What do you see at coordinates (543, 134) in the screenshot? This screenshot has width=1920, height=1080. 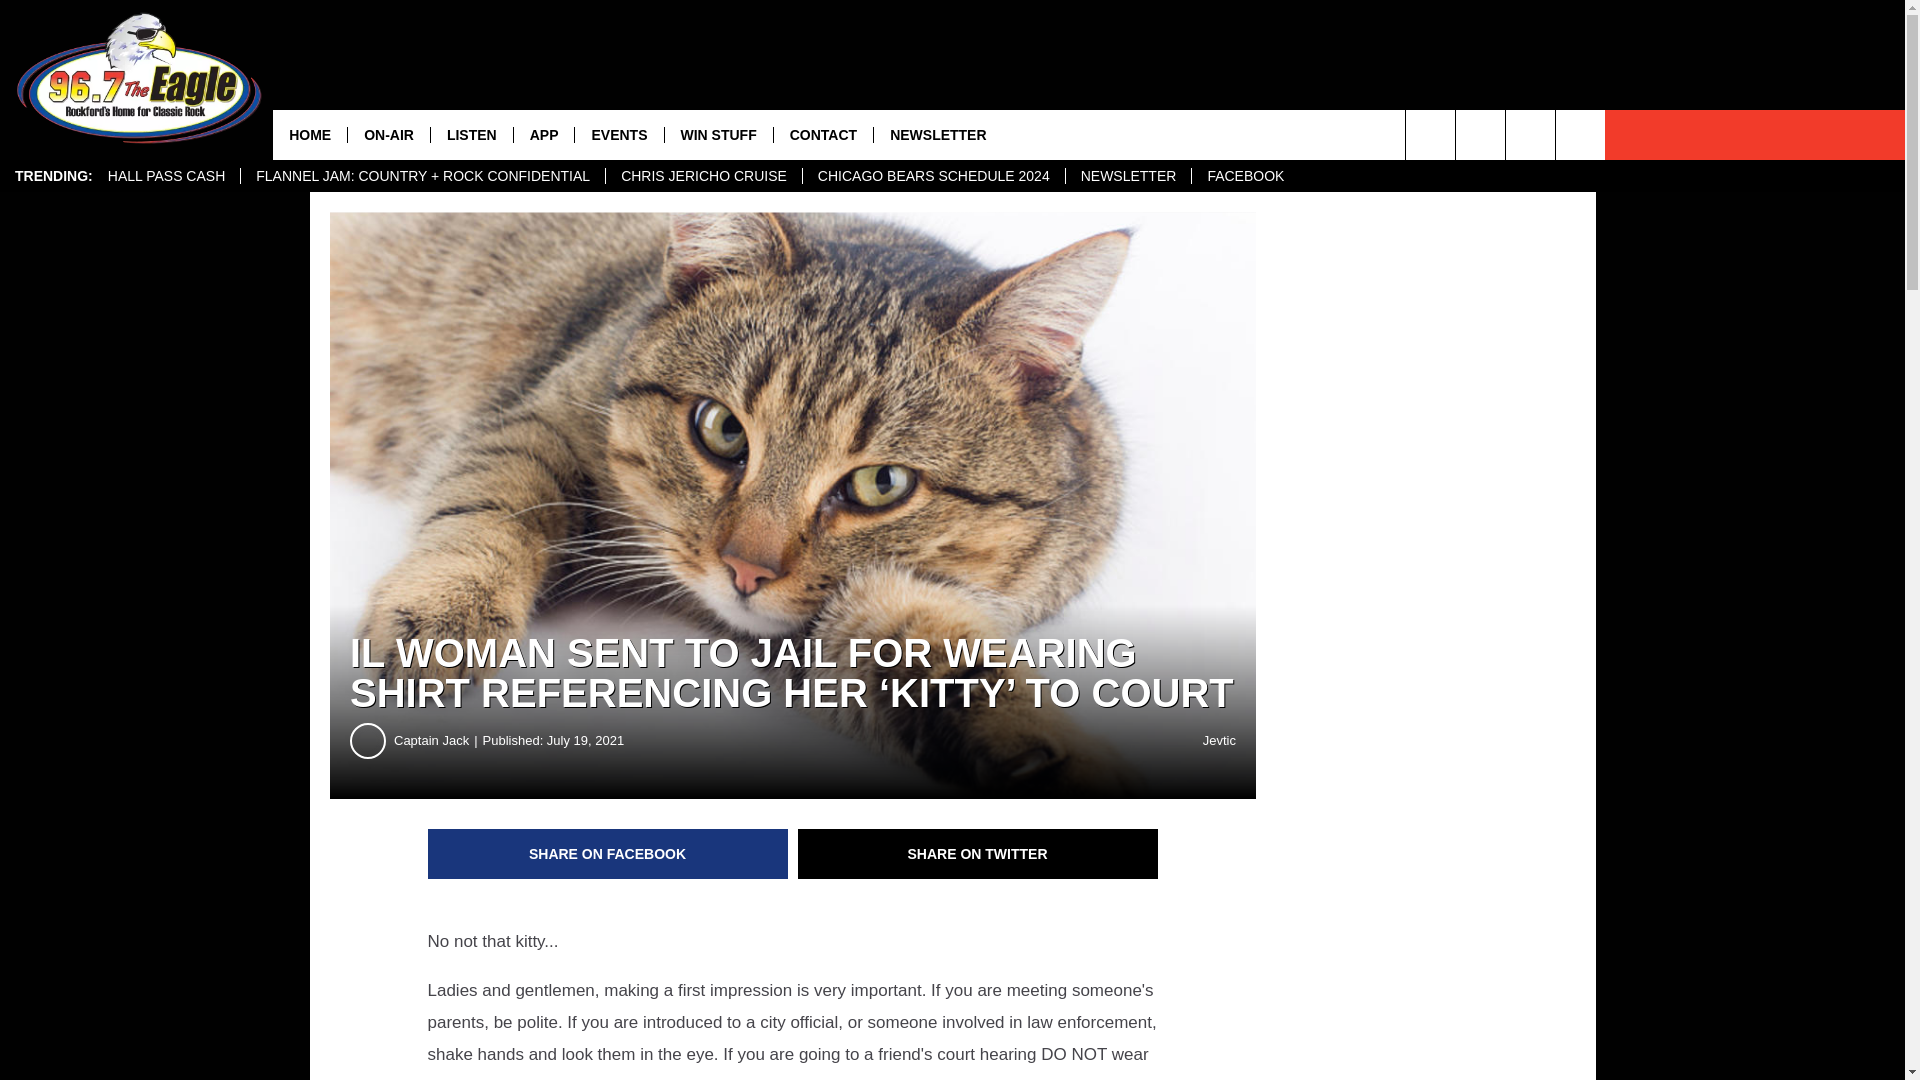 I see `APP` at bounding box center [543, 134].